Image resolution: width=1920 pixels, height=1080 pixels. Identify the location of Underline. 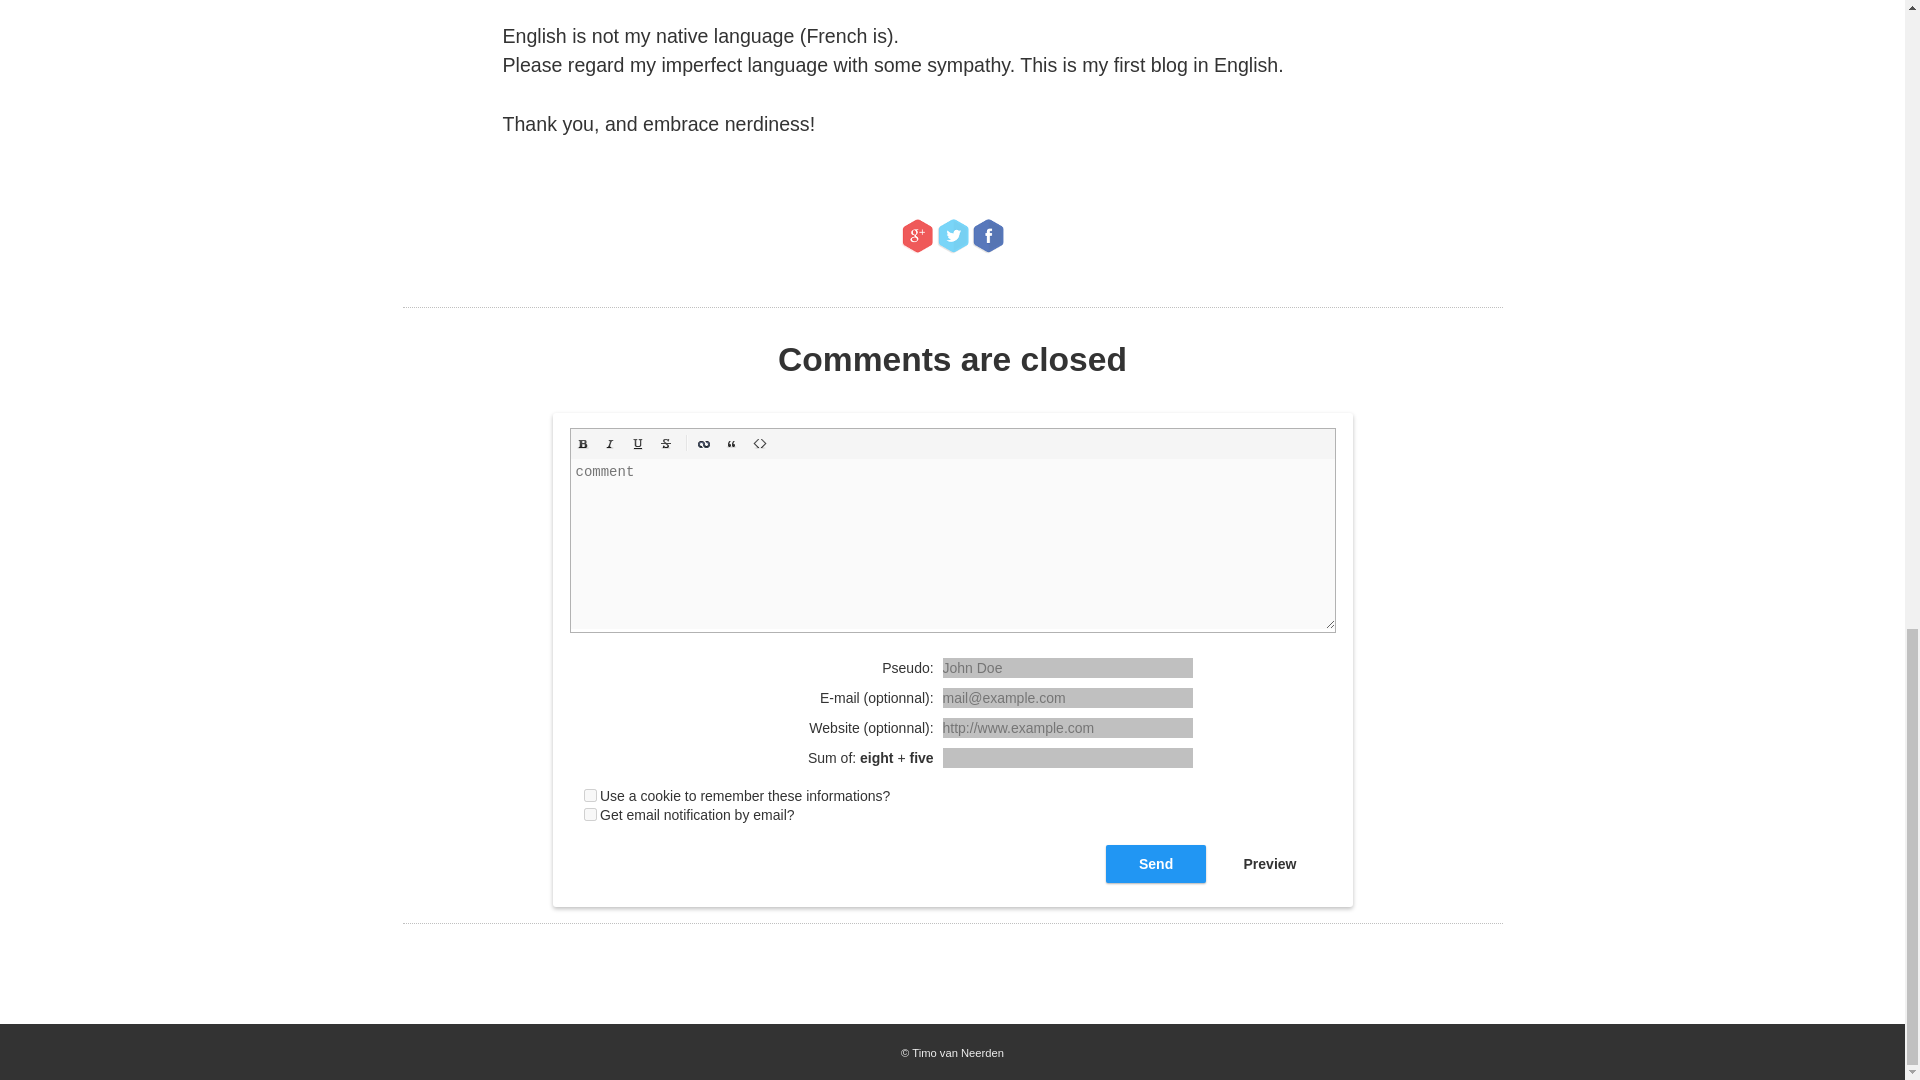
(638, 444).